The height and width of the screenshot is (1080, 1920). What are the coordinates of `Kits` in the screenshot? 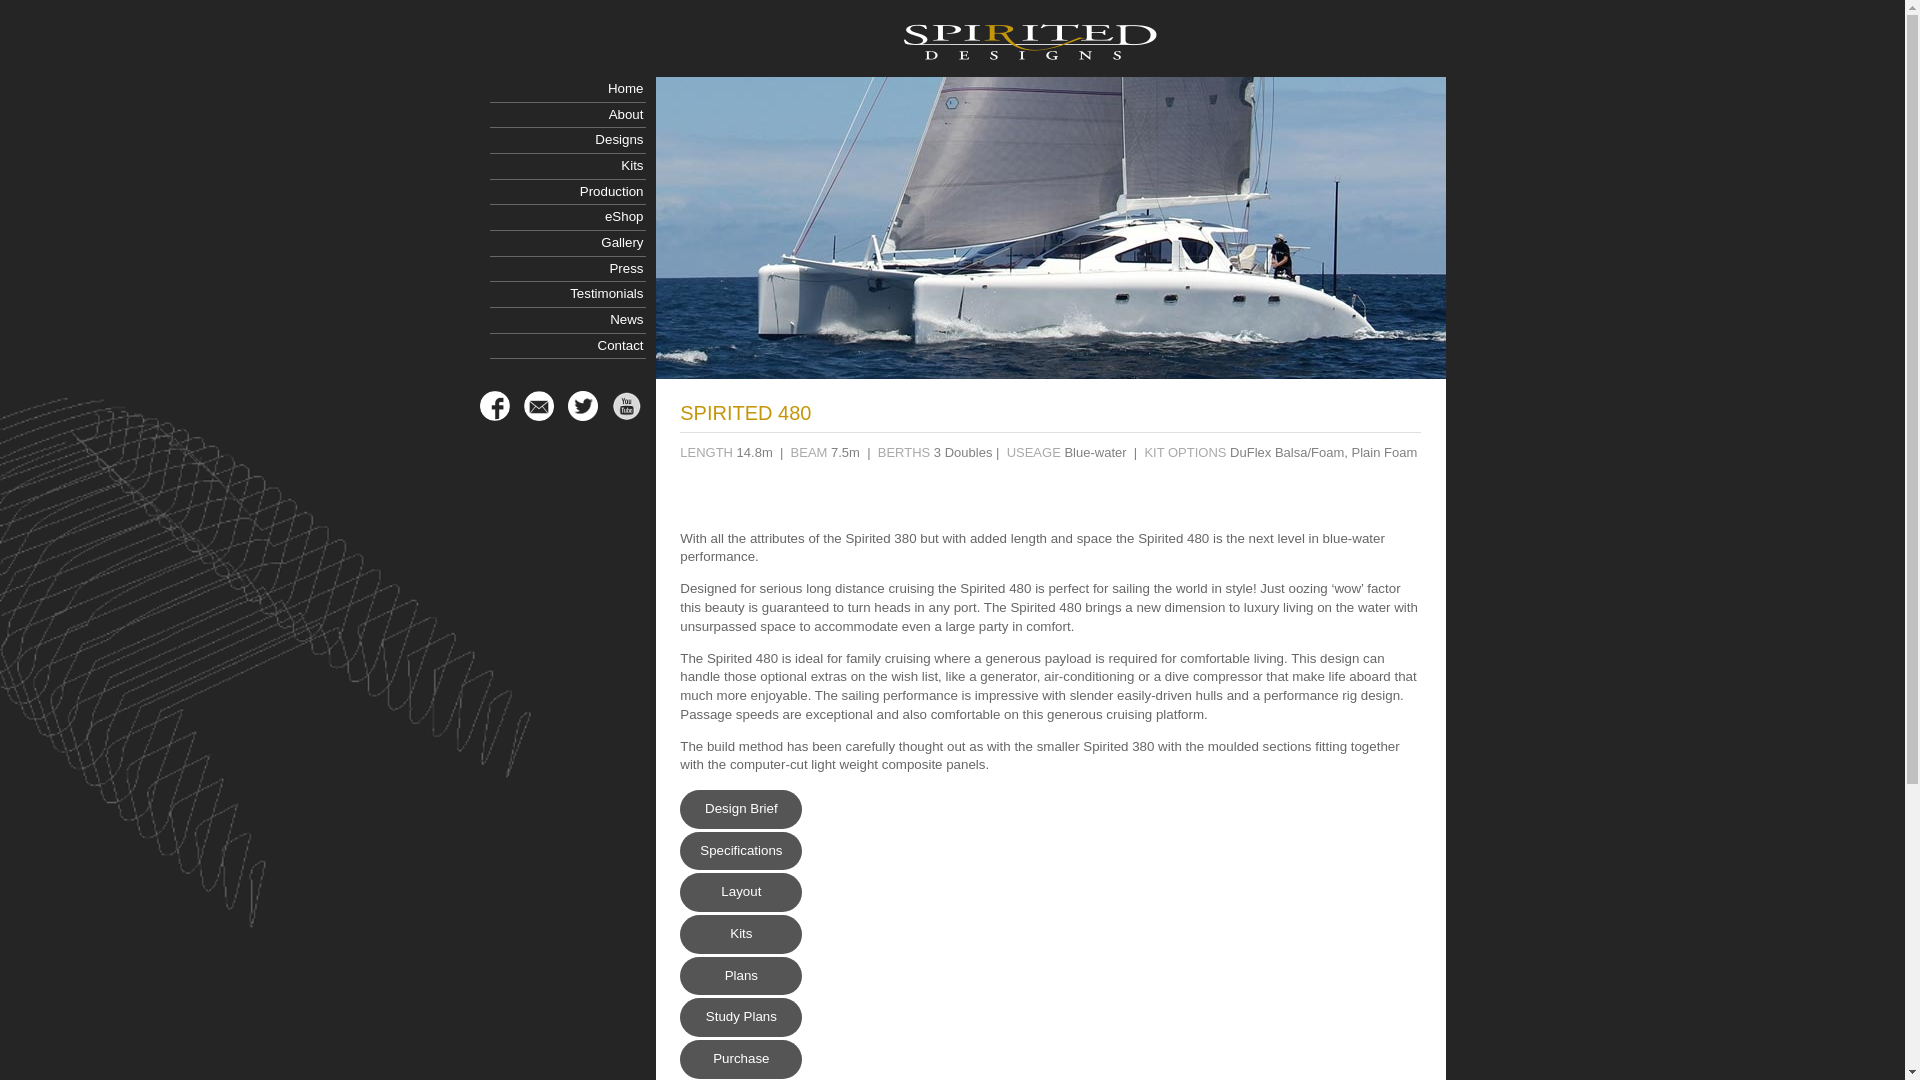 It's located at (567, 167).